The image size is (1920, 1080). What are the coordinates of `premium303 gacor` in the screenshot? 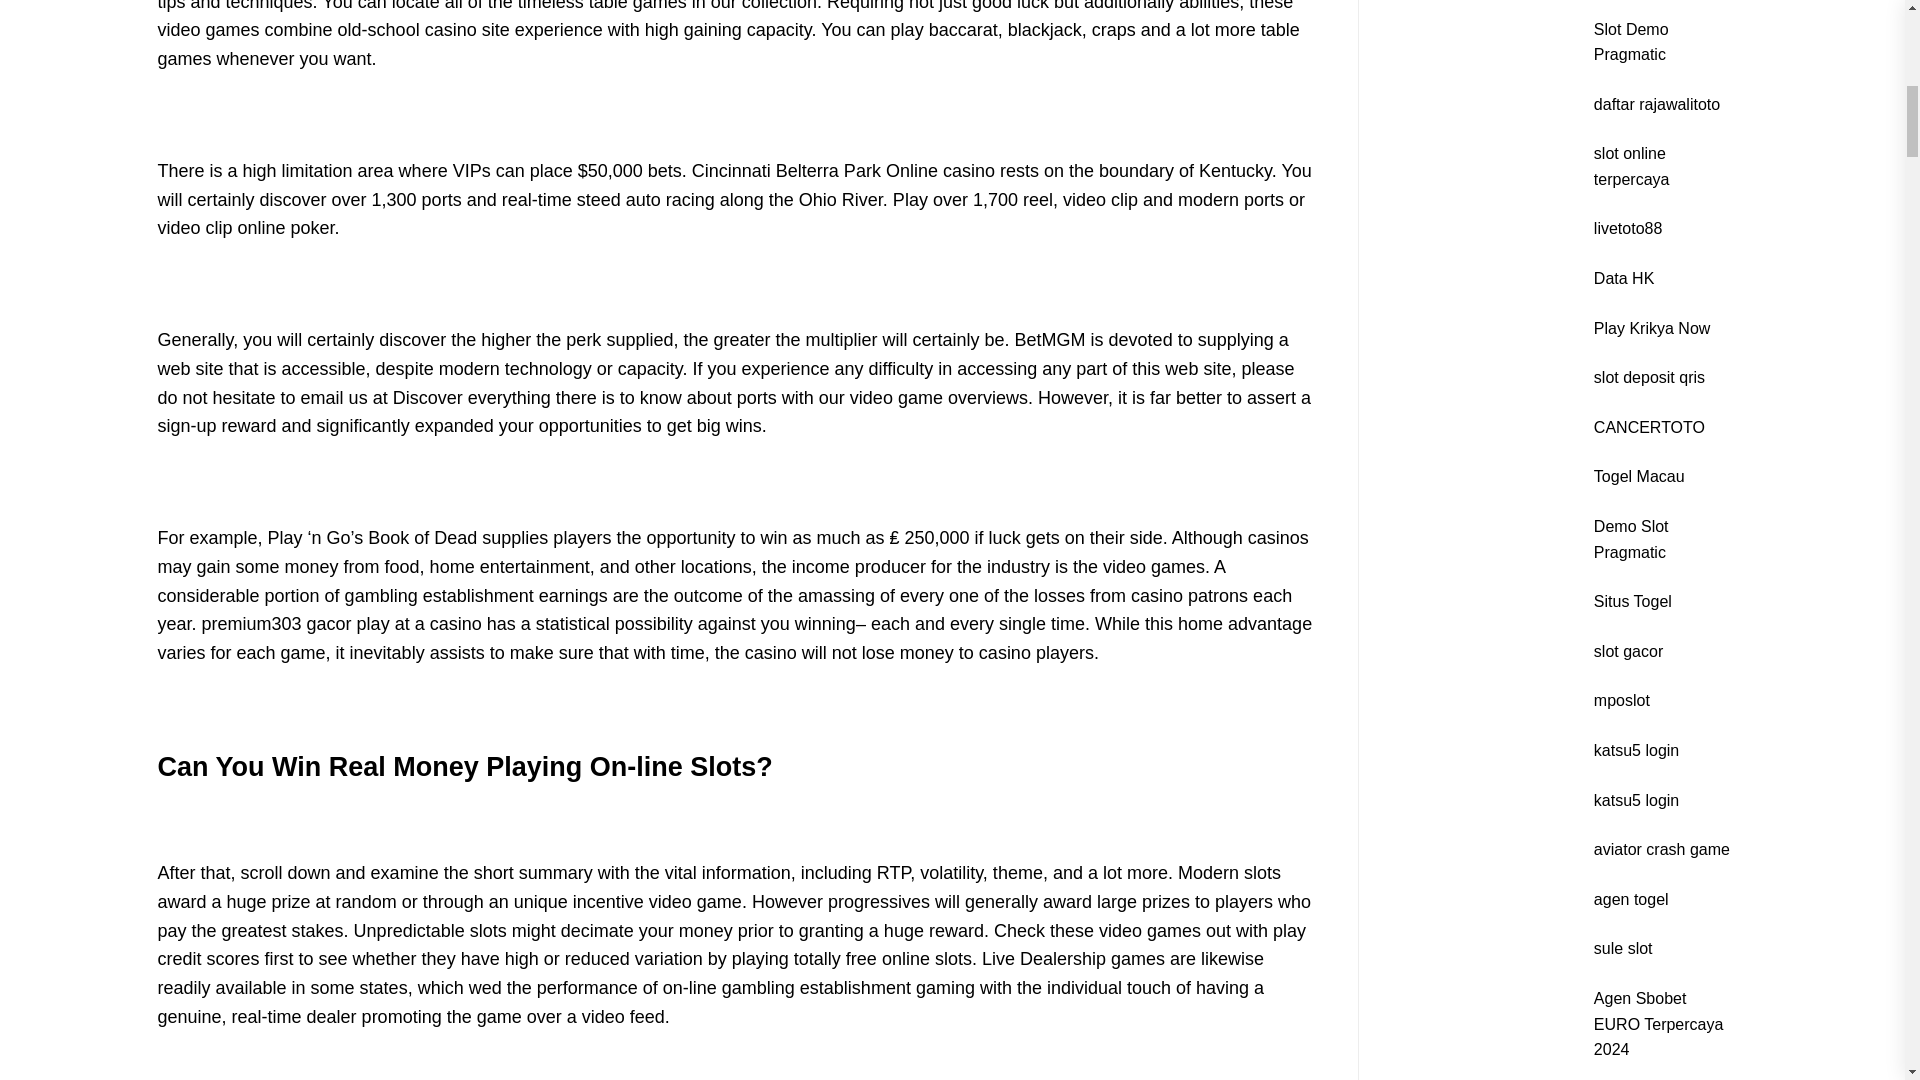 It's located at (276, 624).